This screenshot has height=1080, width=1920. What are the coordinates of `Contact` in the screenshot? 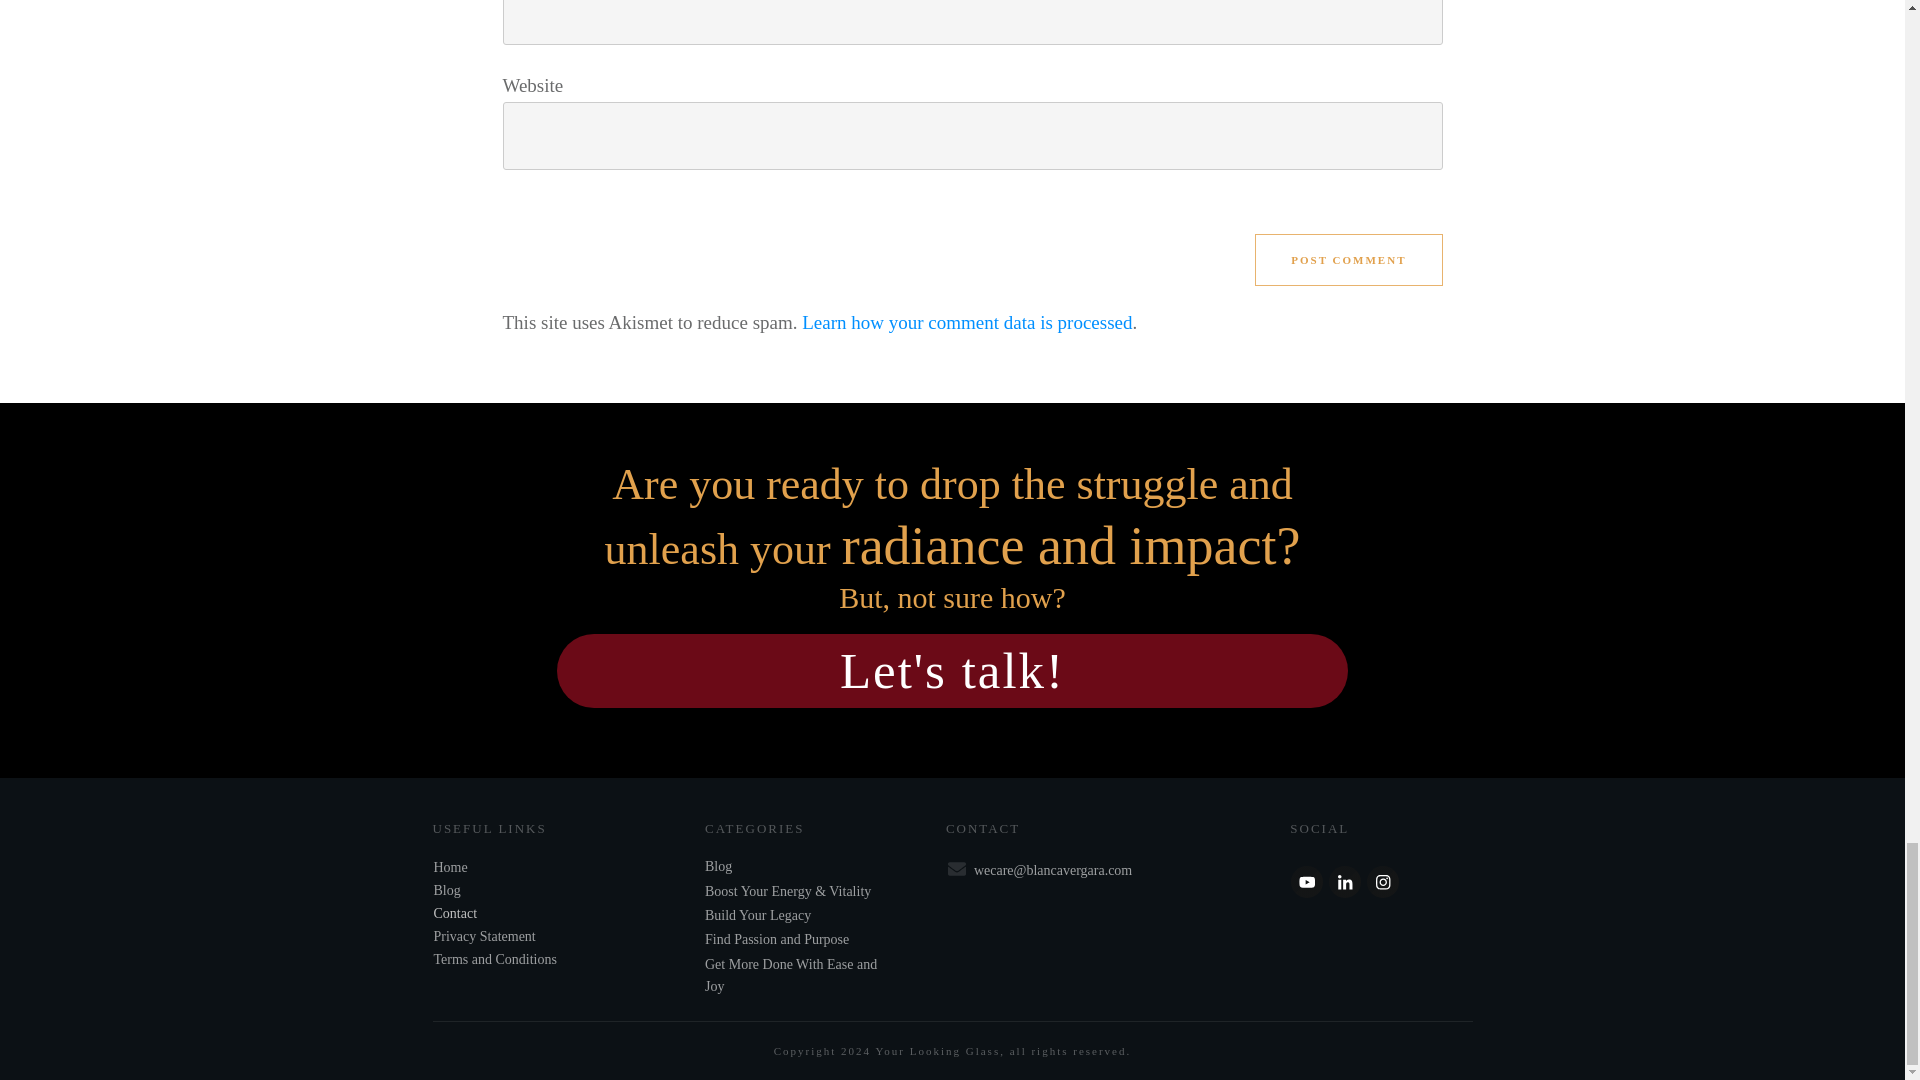 It's located at (456, 914).